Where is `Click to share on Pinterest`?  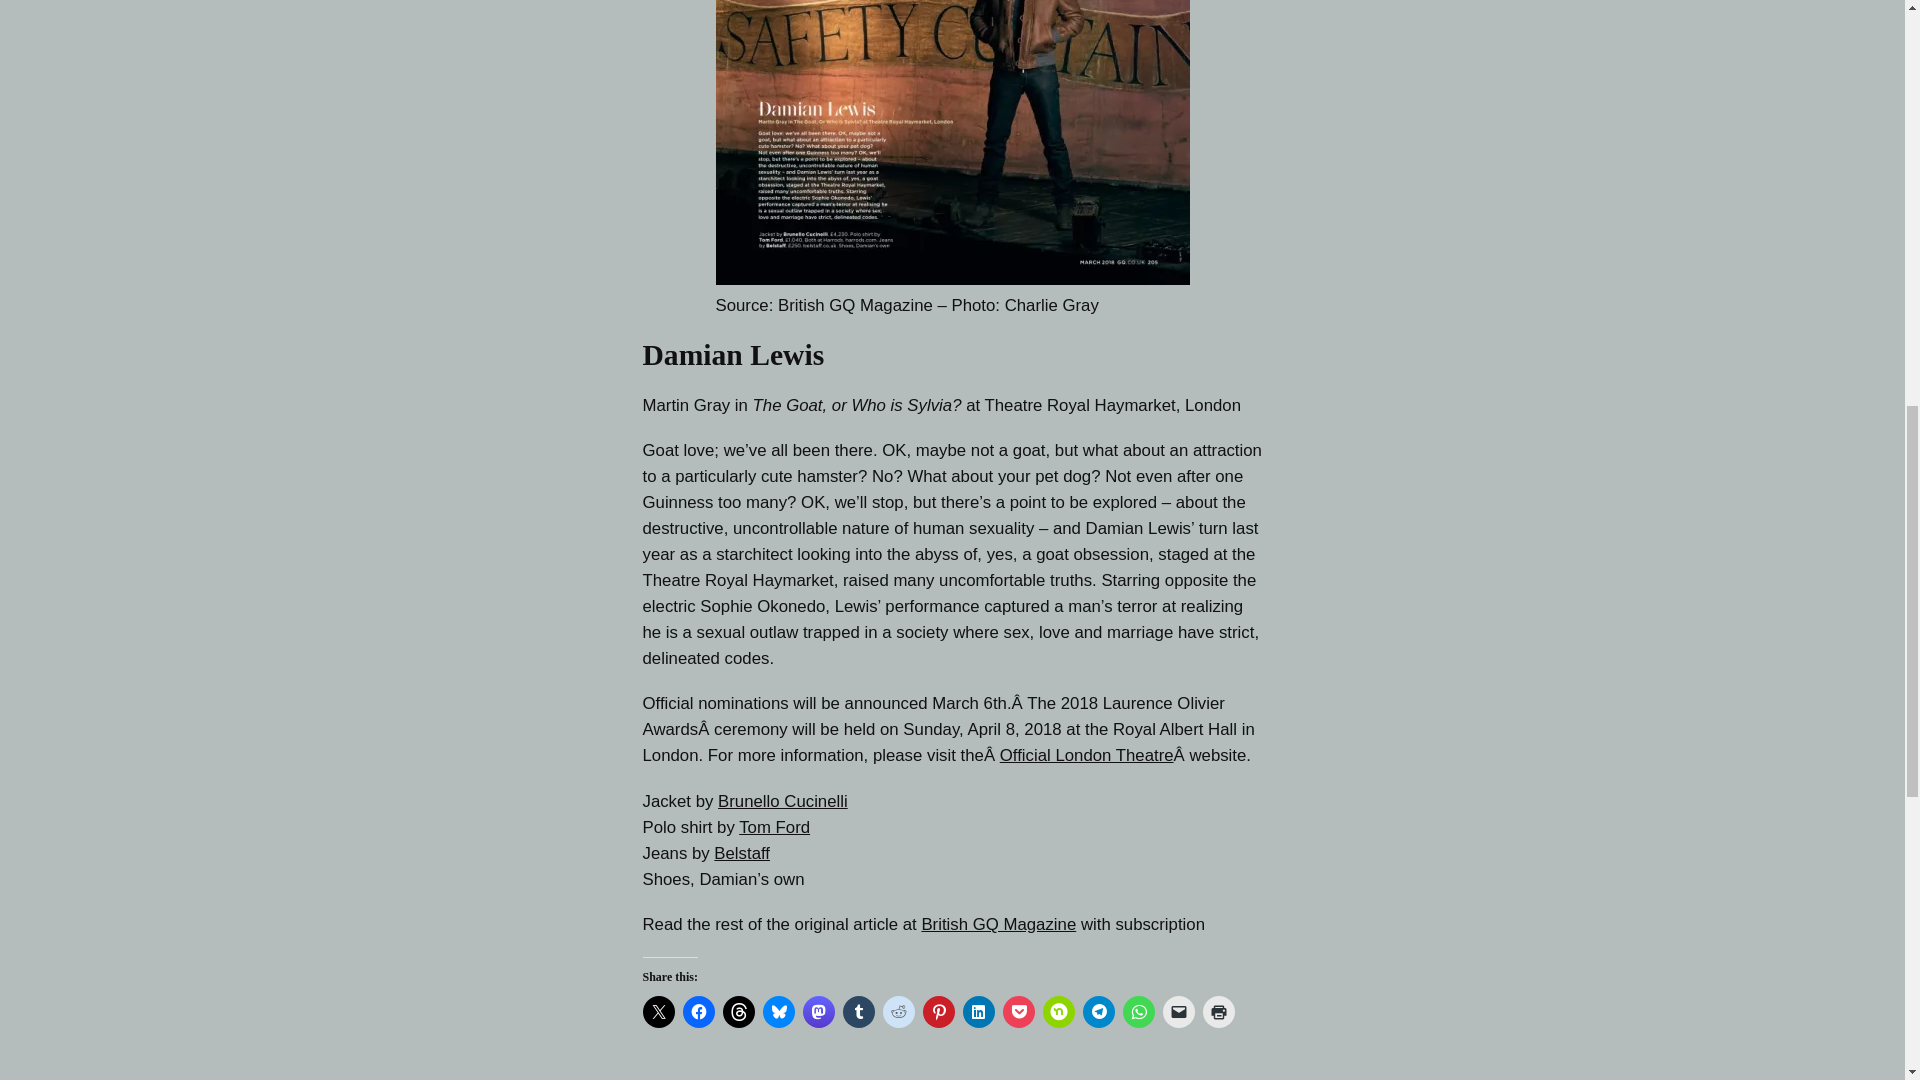 Click to share on Pinterest is located at coordinates (938, 1012).